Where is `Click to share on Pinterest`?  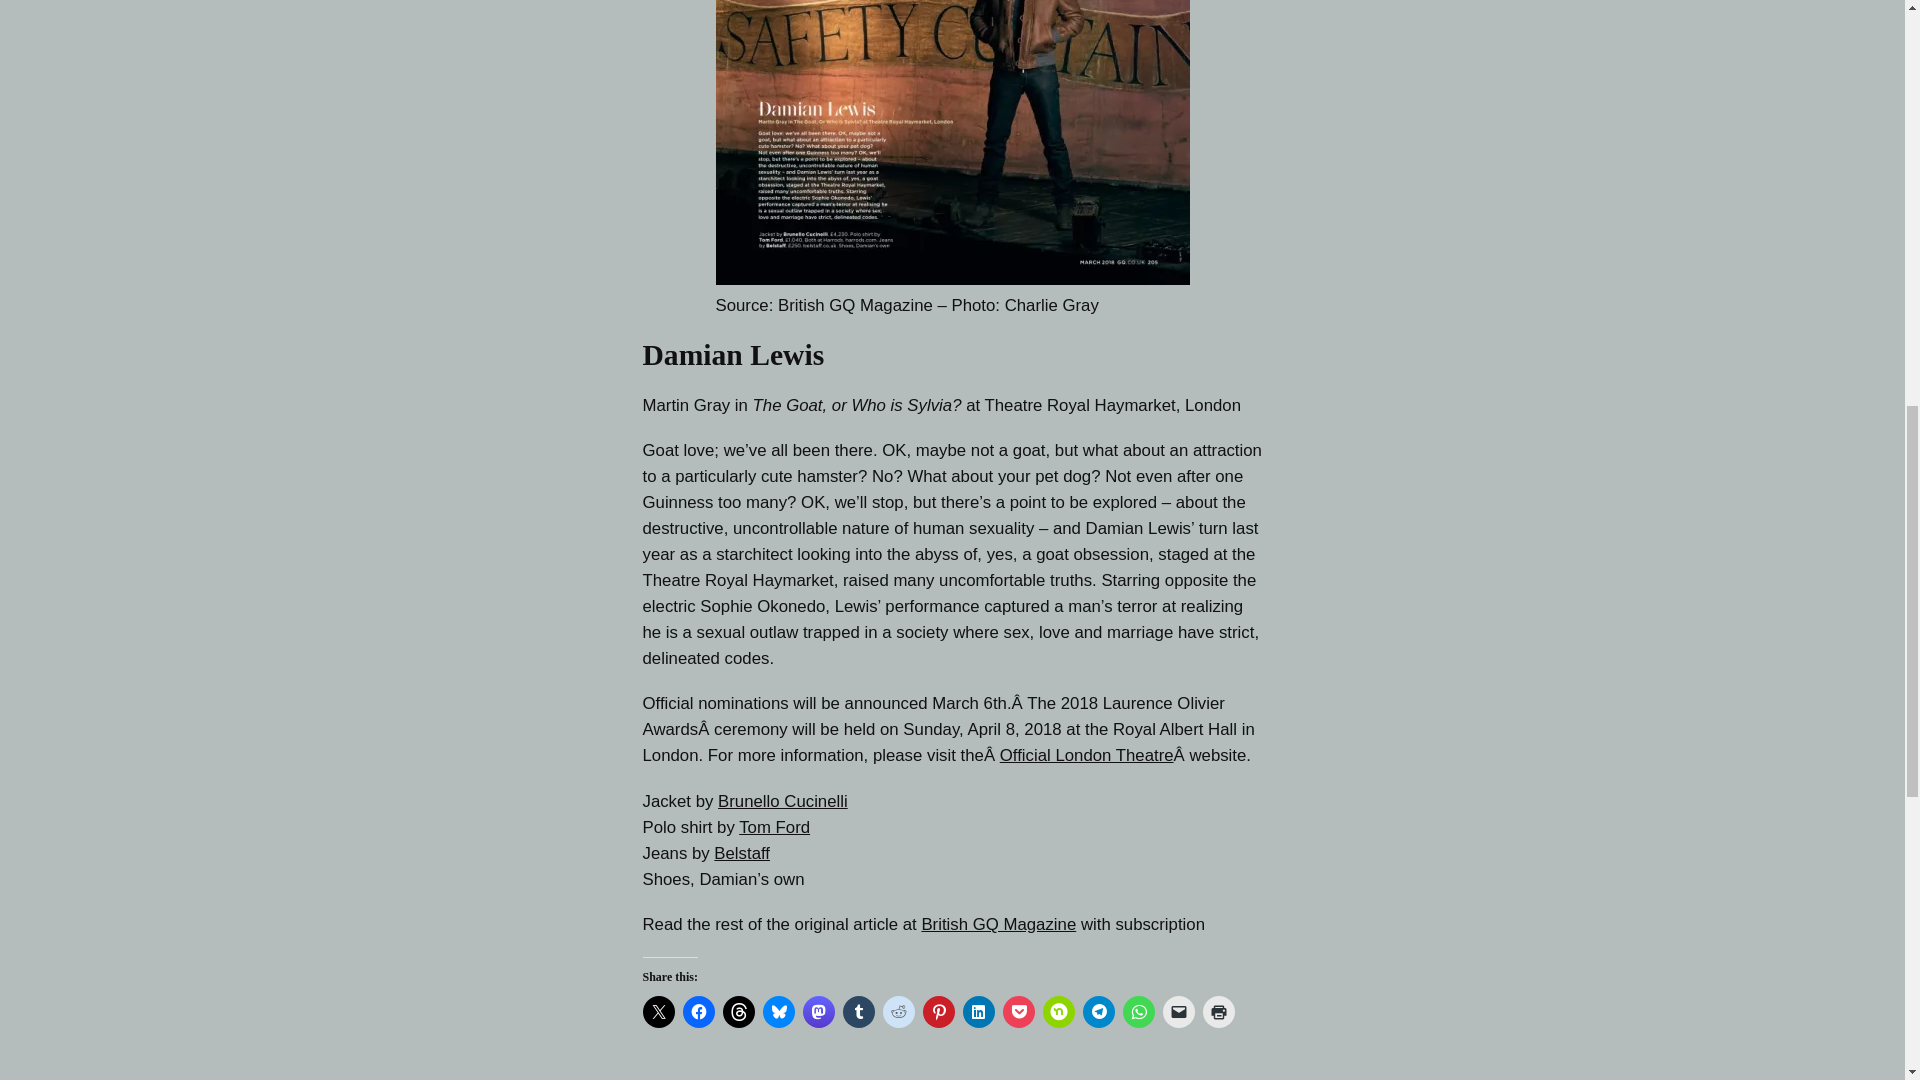 Click to share on Pinterest is located at coordinates (938, 1012).